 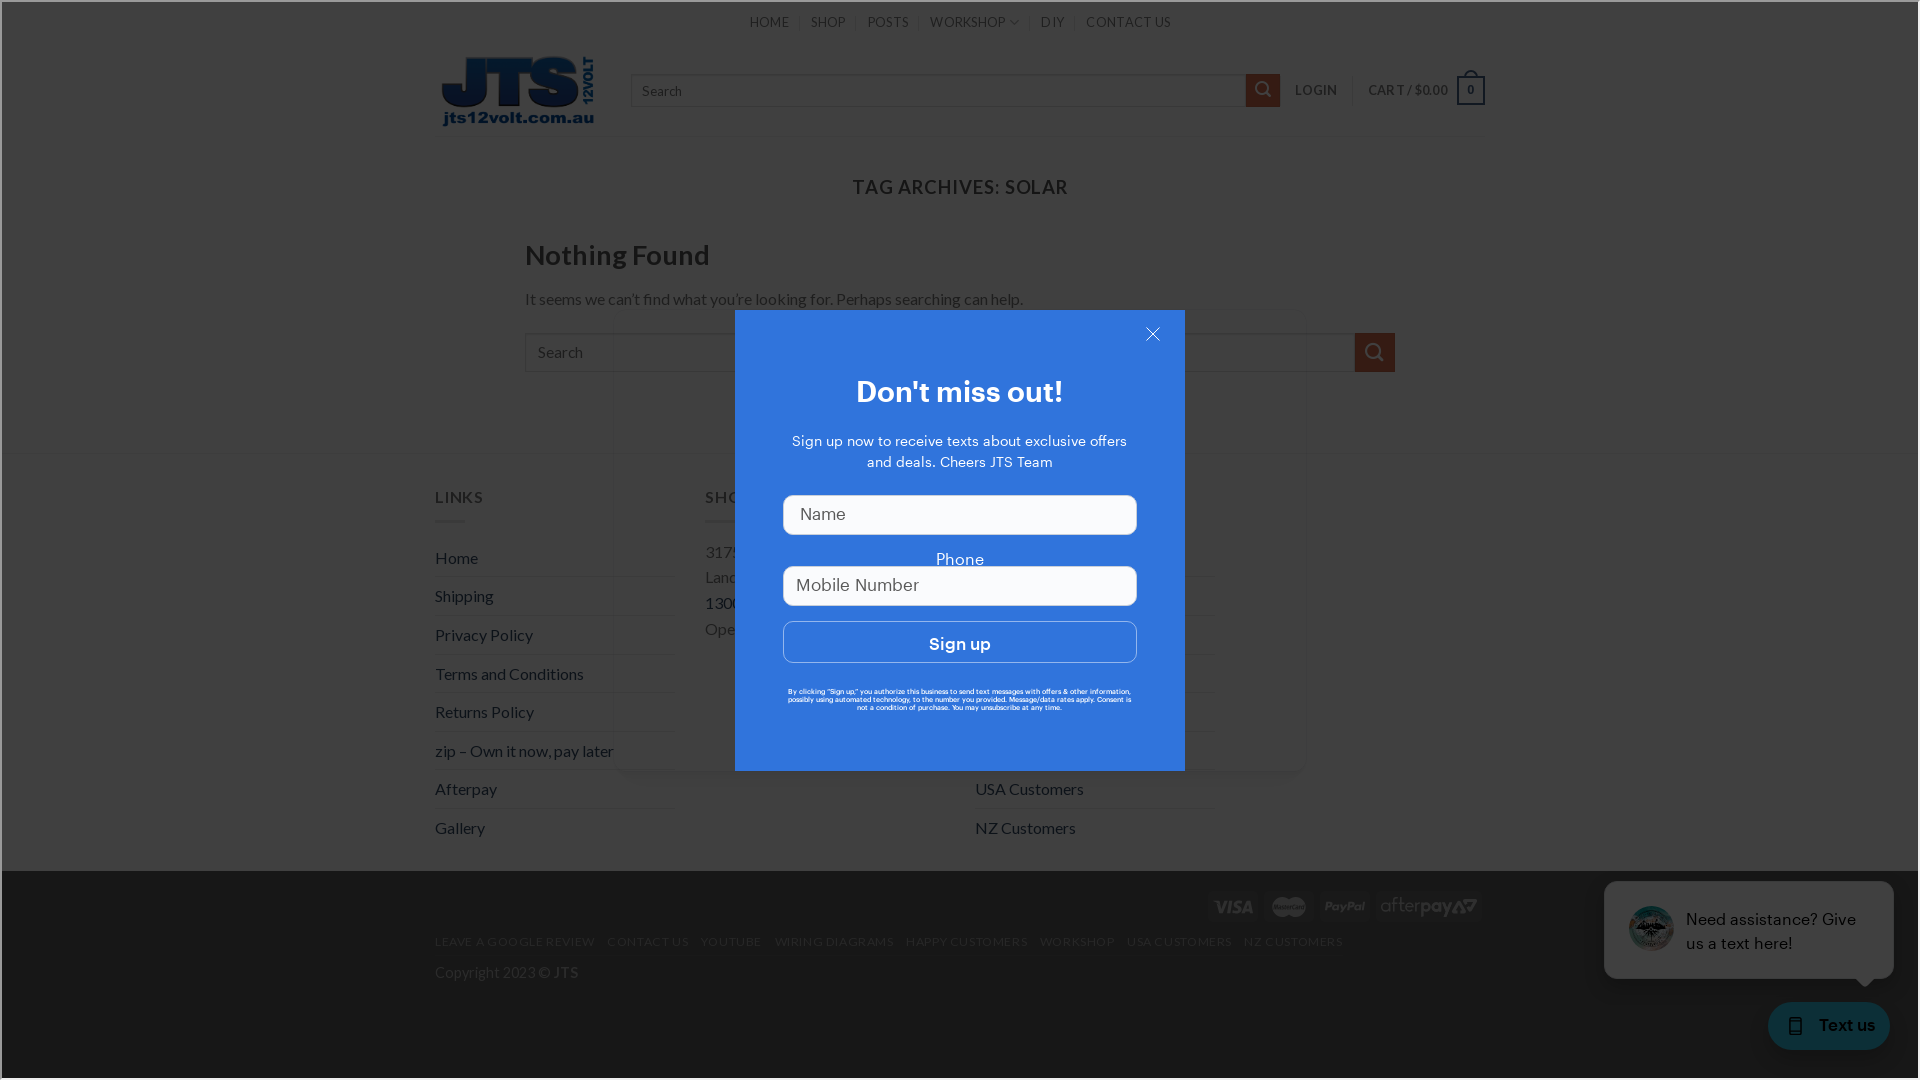 I want to click on USA Customers, so click(x=1030, y=788).